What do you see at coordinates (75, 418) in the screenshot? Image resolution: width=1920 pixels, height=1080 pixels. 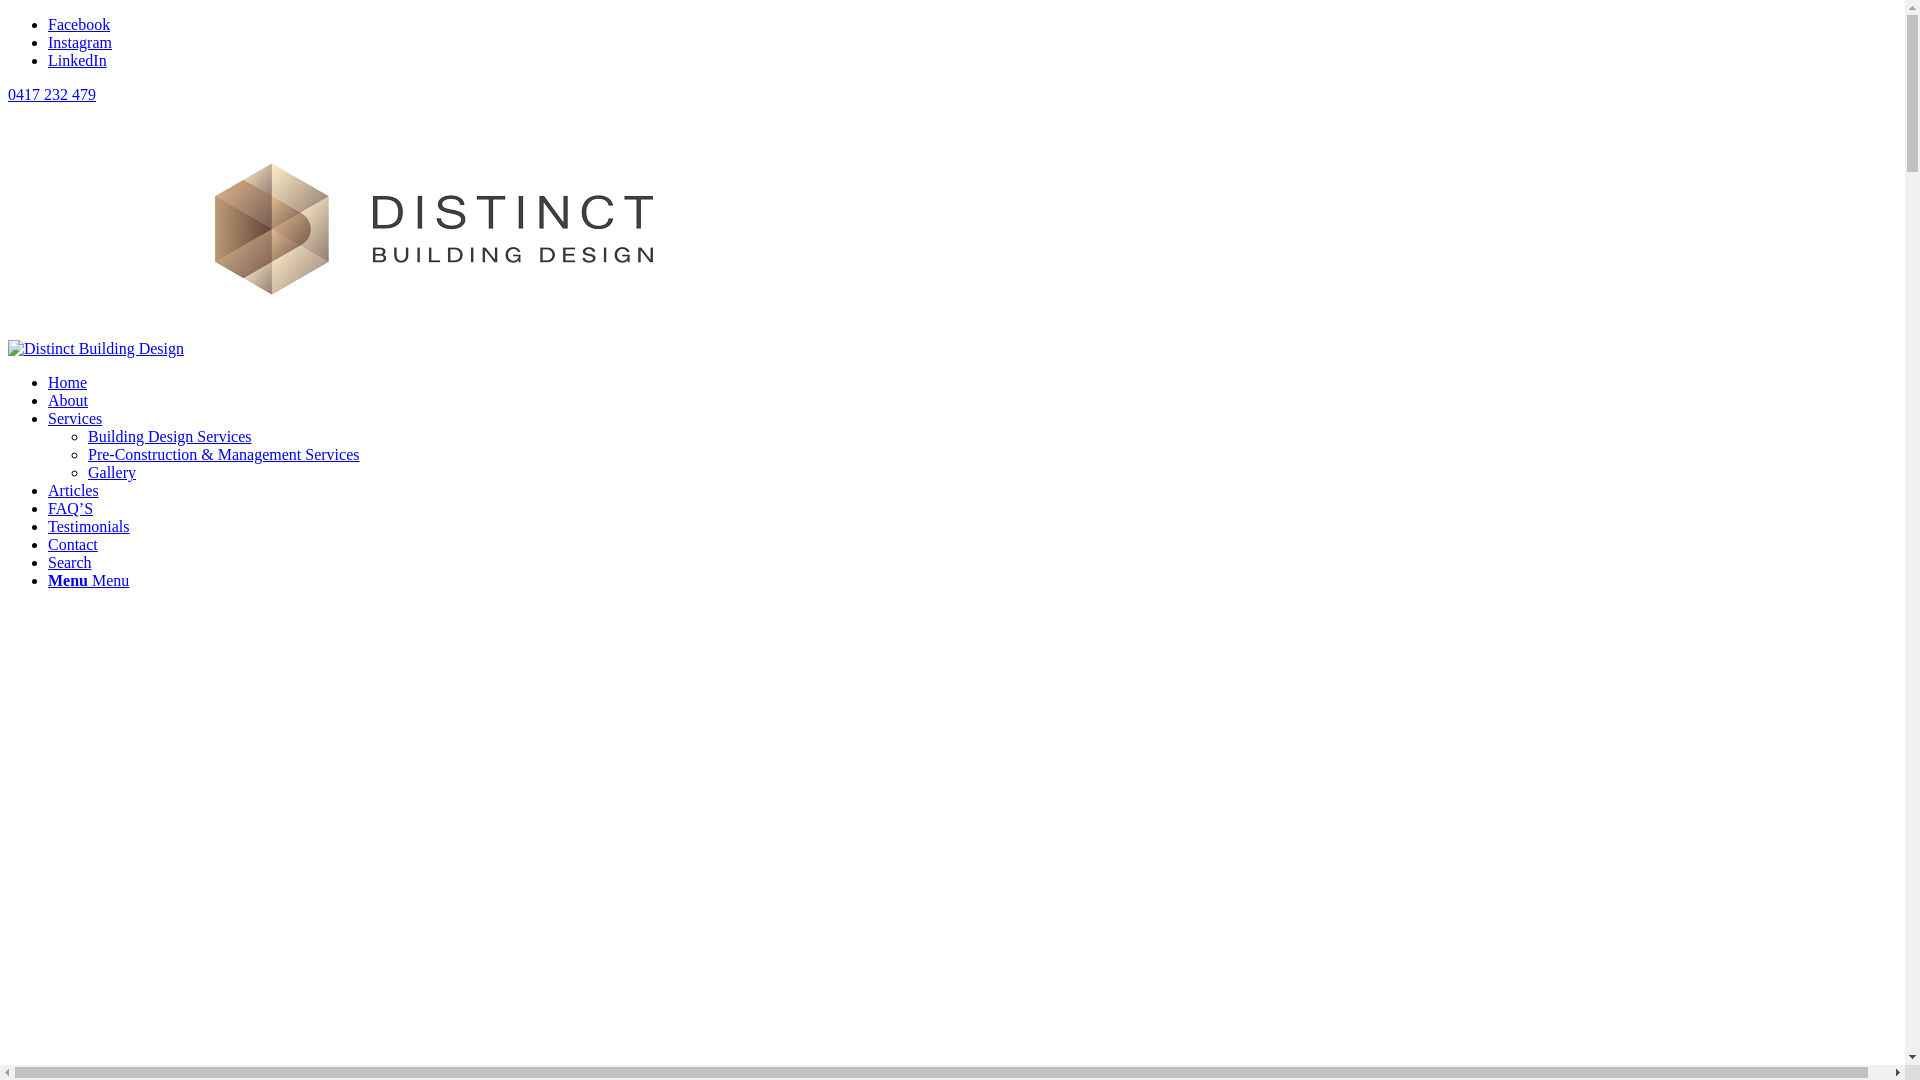 I see `Services` at bounding box center [75, 418].